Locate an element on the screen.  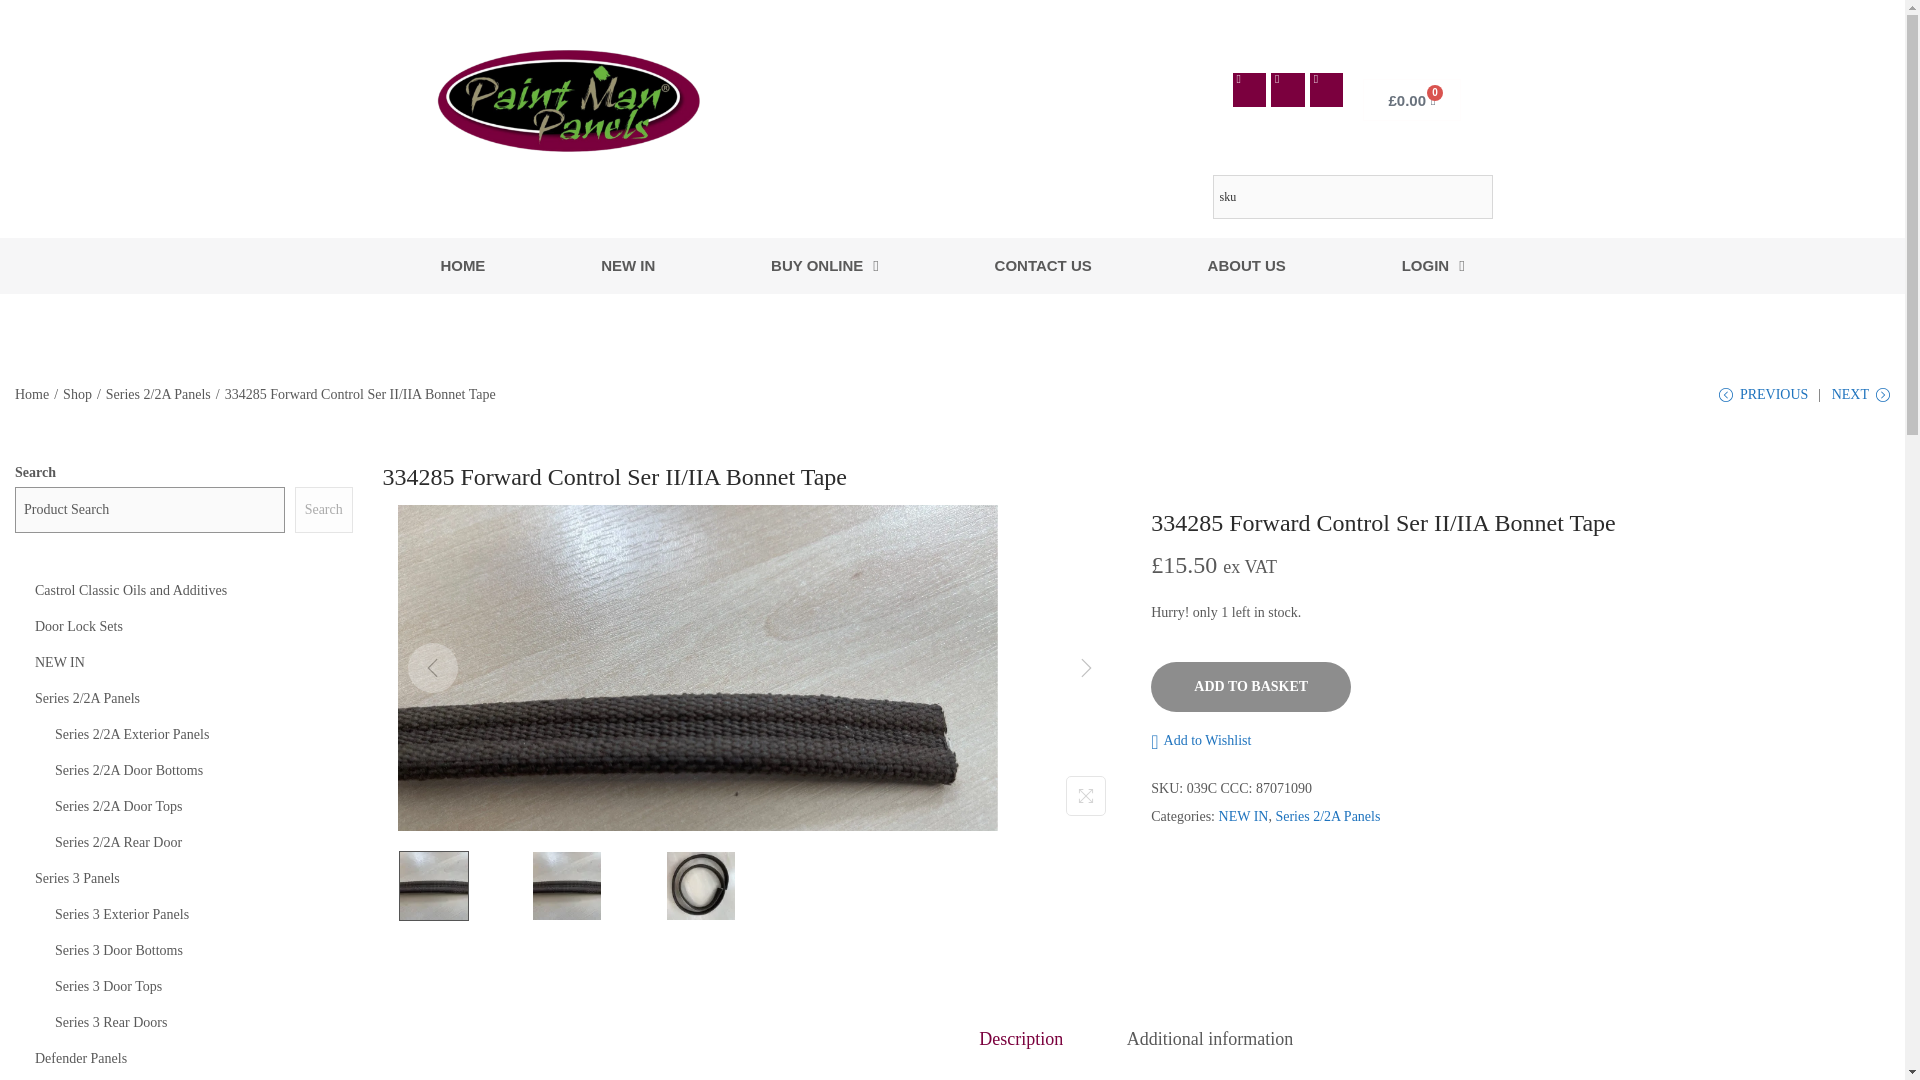
NEW IN is located at coordinates (628, 265).